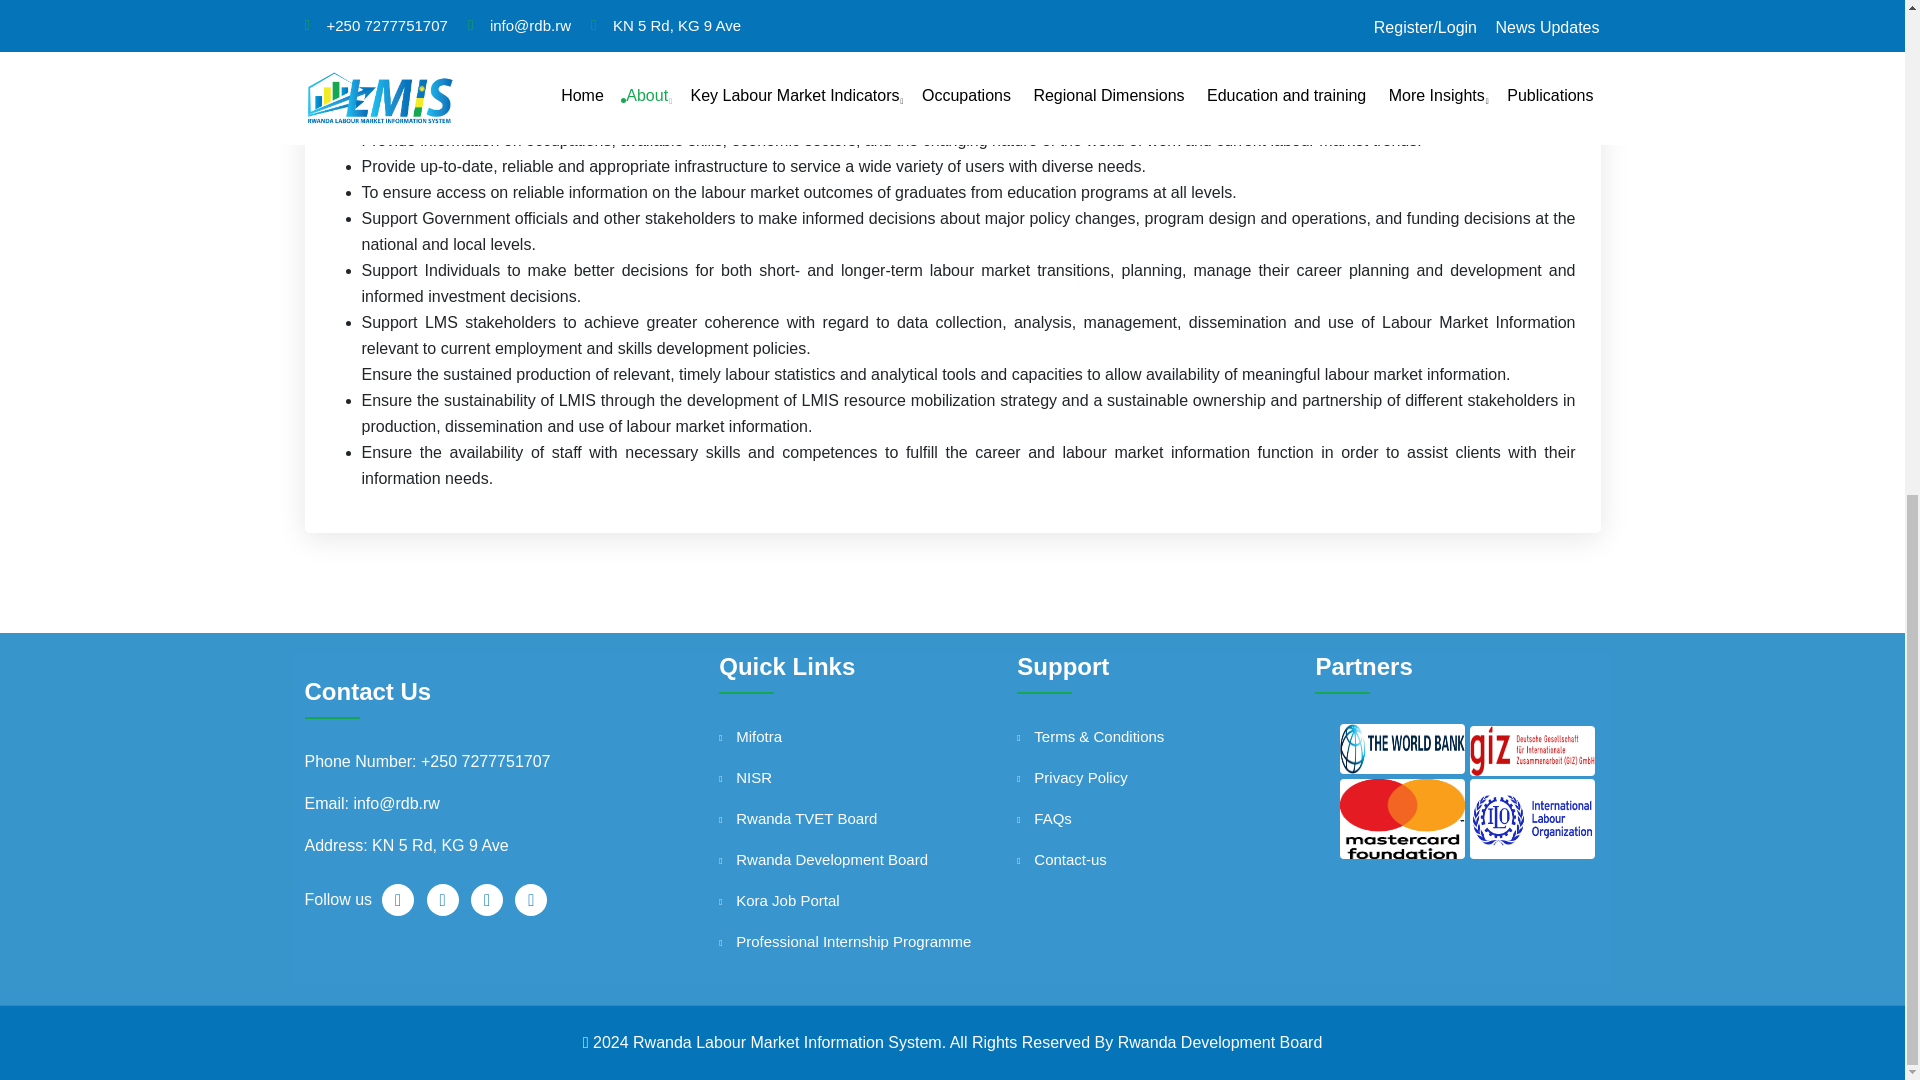  Describe the element at coordinates (876, 900) in the screenshot. I see `Kora Job Portal` at that location.